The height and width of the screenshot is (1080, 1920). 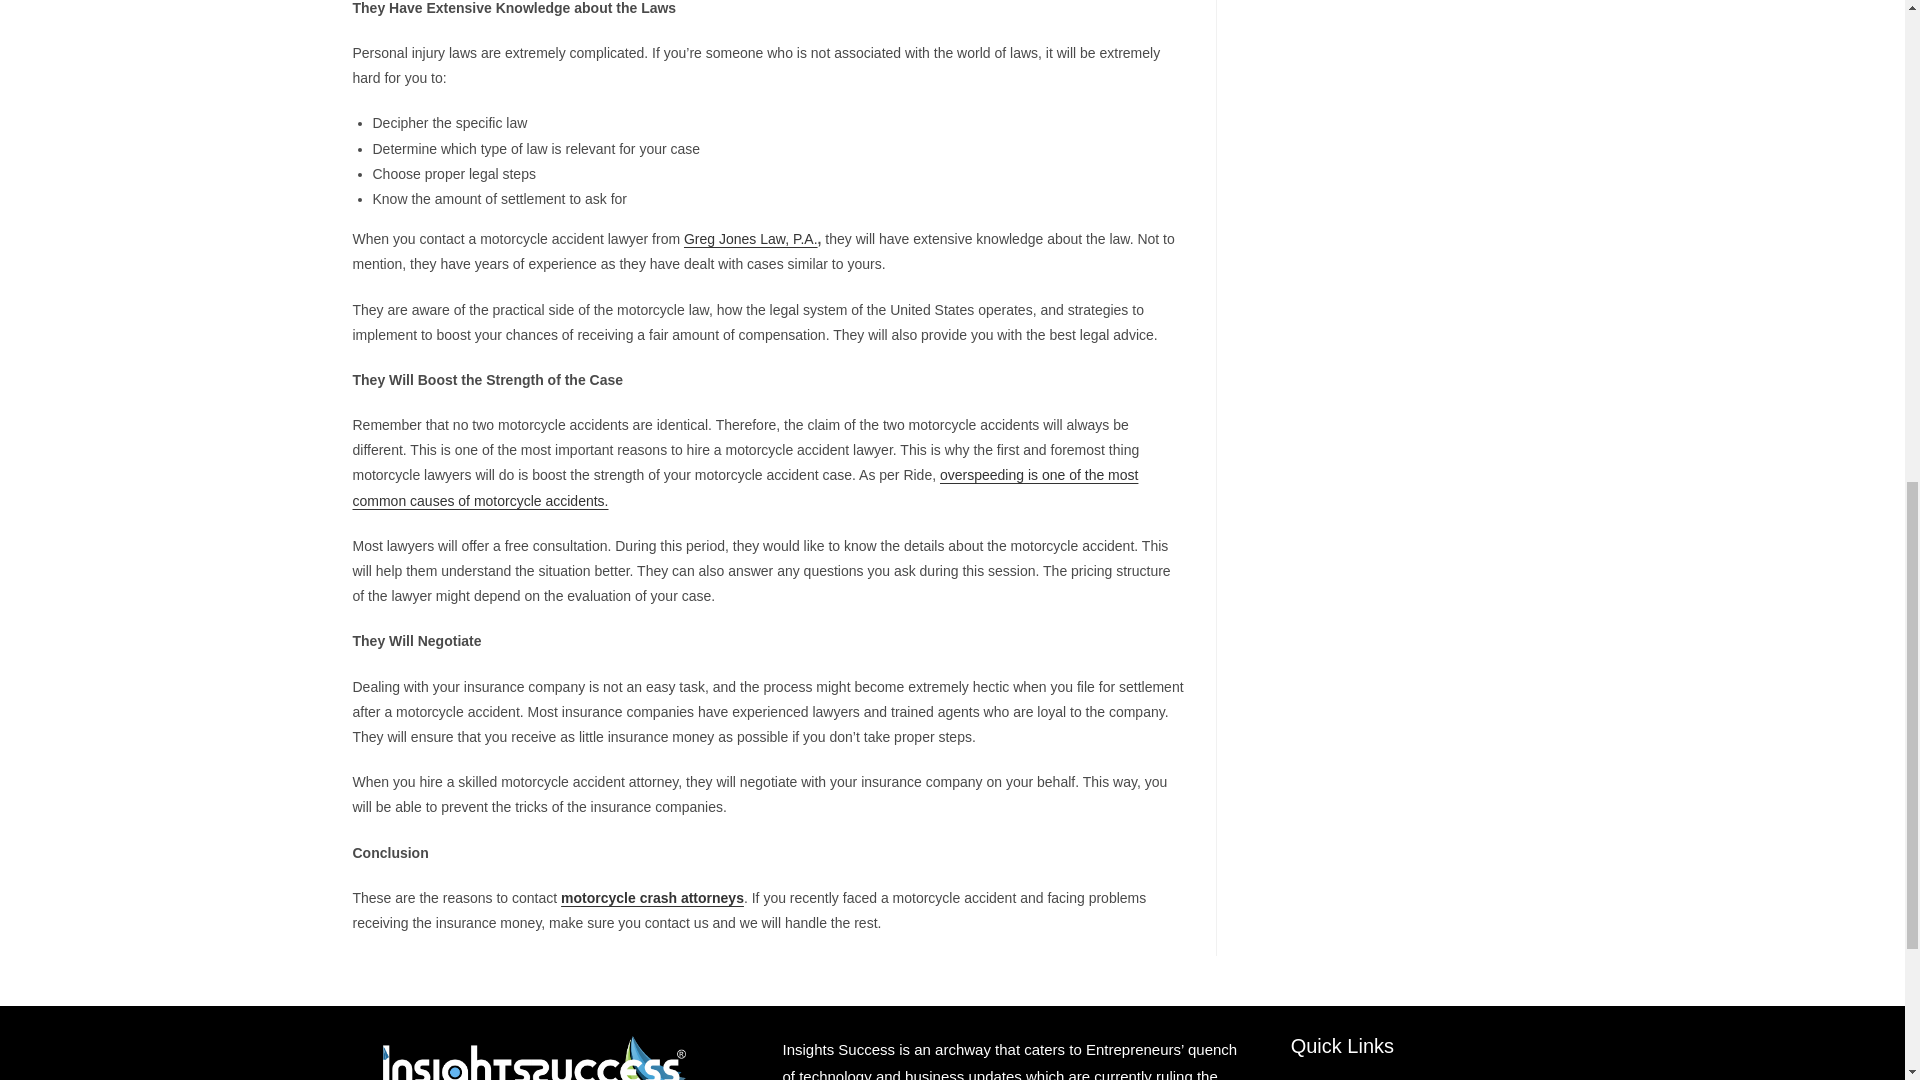 What do you see at coordinates (750, 239) in the screenshot?
I see `Greg Jones Law, P.A.` at bounding box center [750, 239].